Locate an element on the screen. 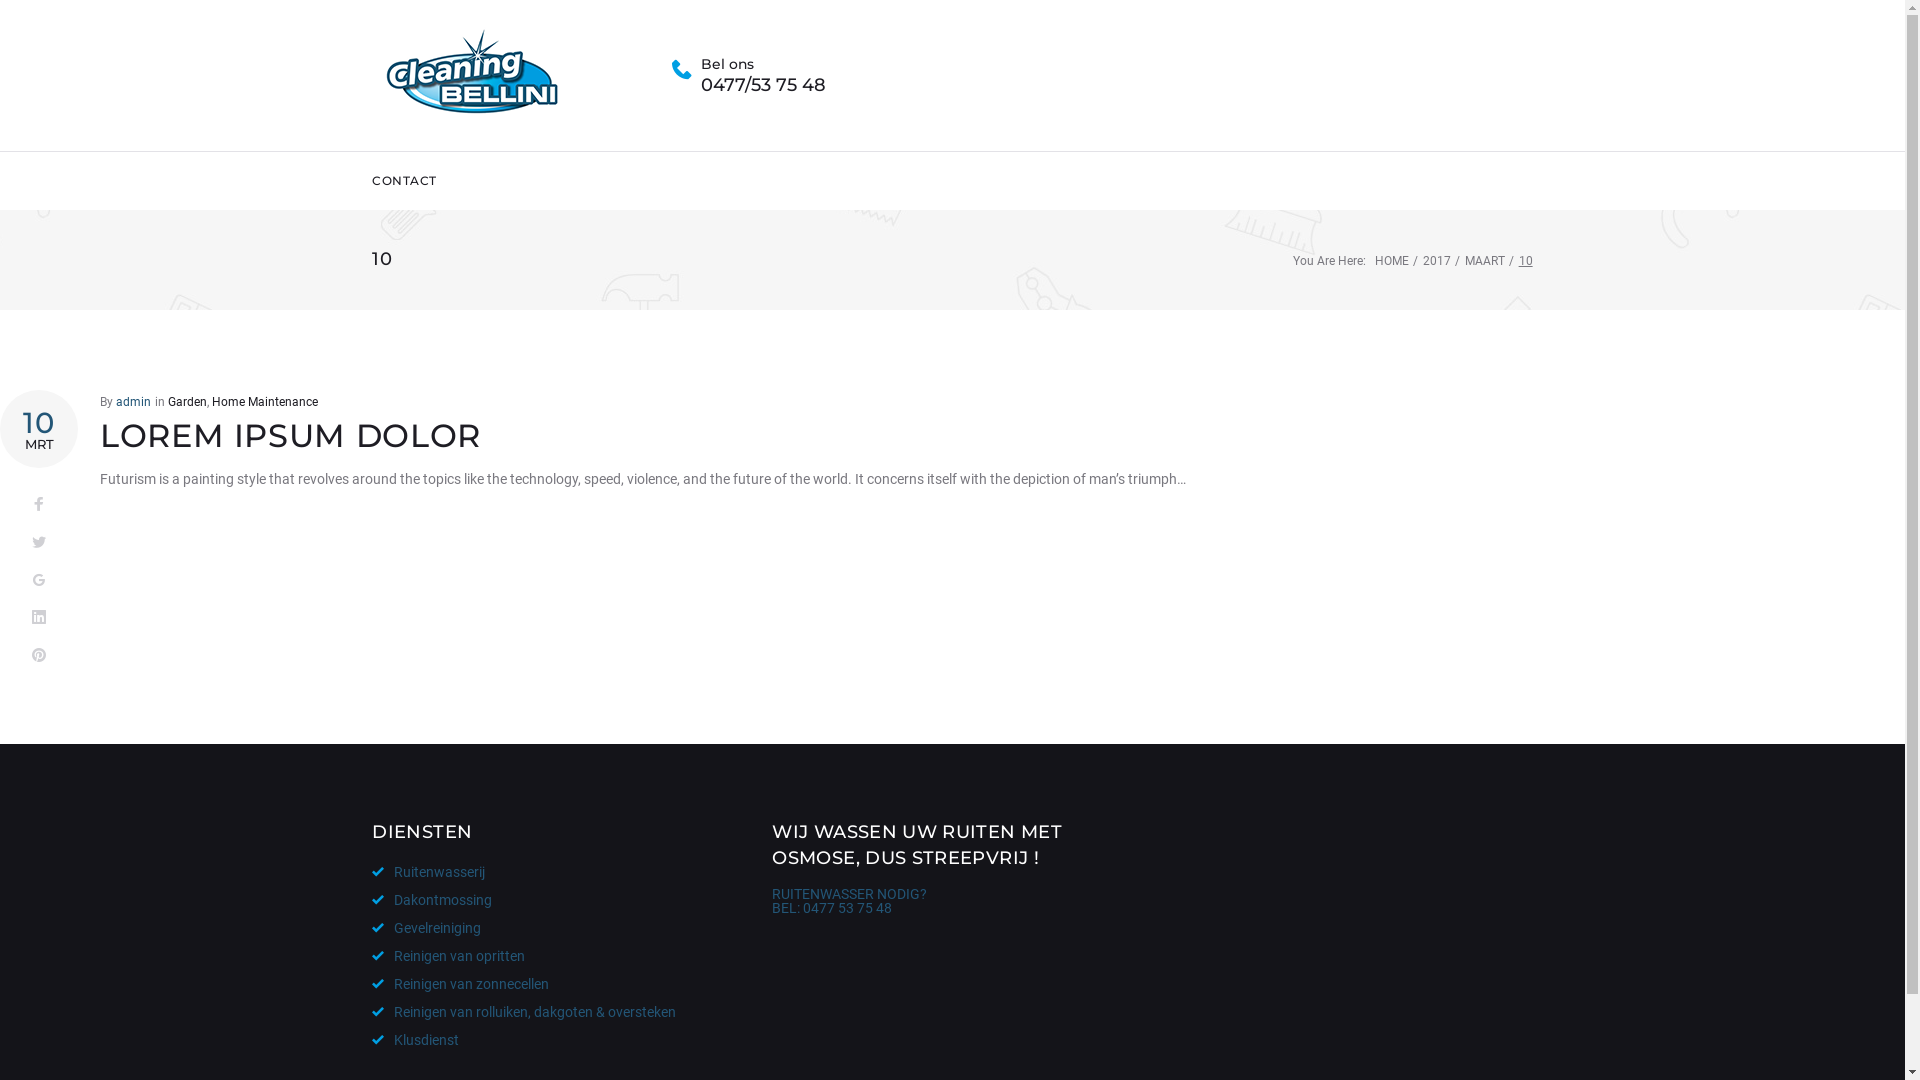 The height and width of the screenshot is (1080, 1920). Reinigen van zonnecellen is located at coordinates (460, 984).